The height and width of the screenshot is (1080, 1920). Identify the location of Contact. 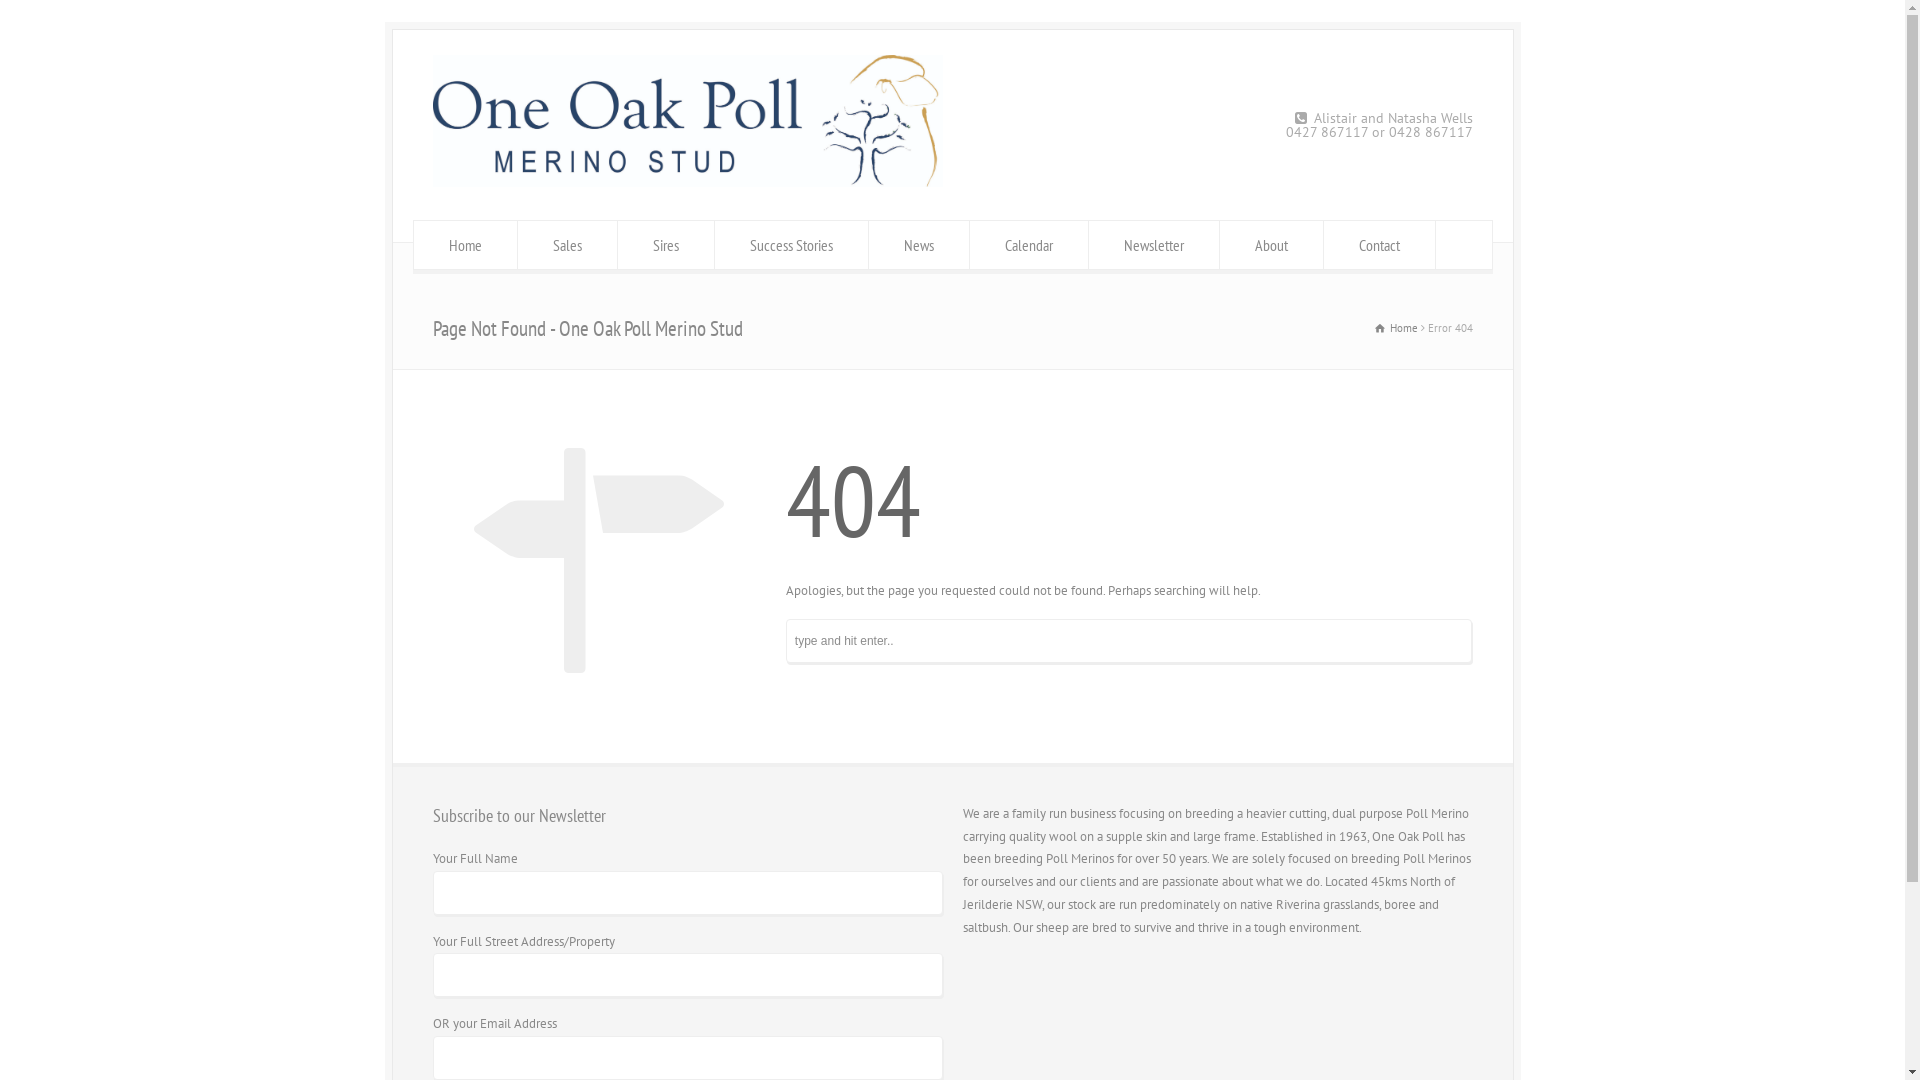
(1380, 245).